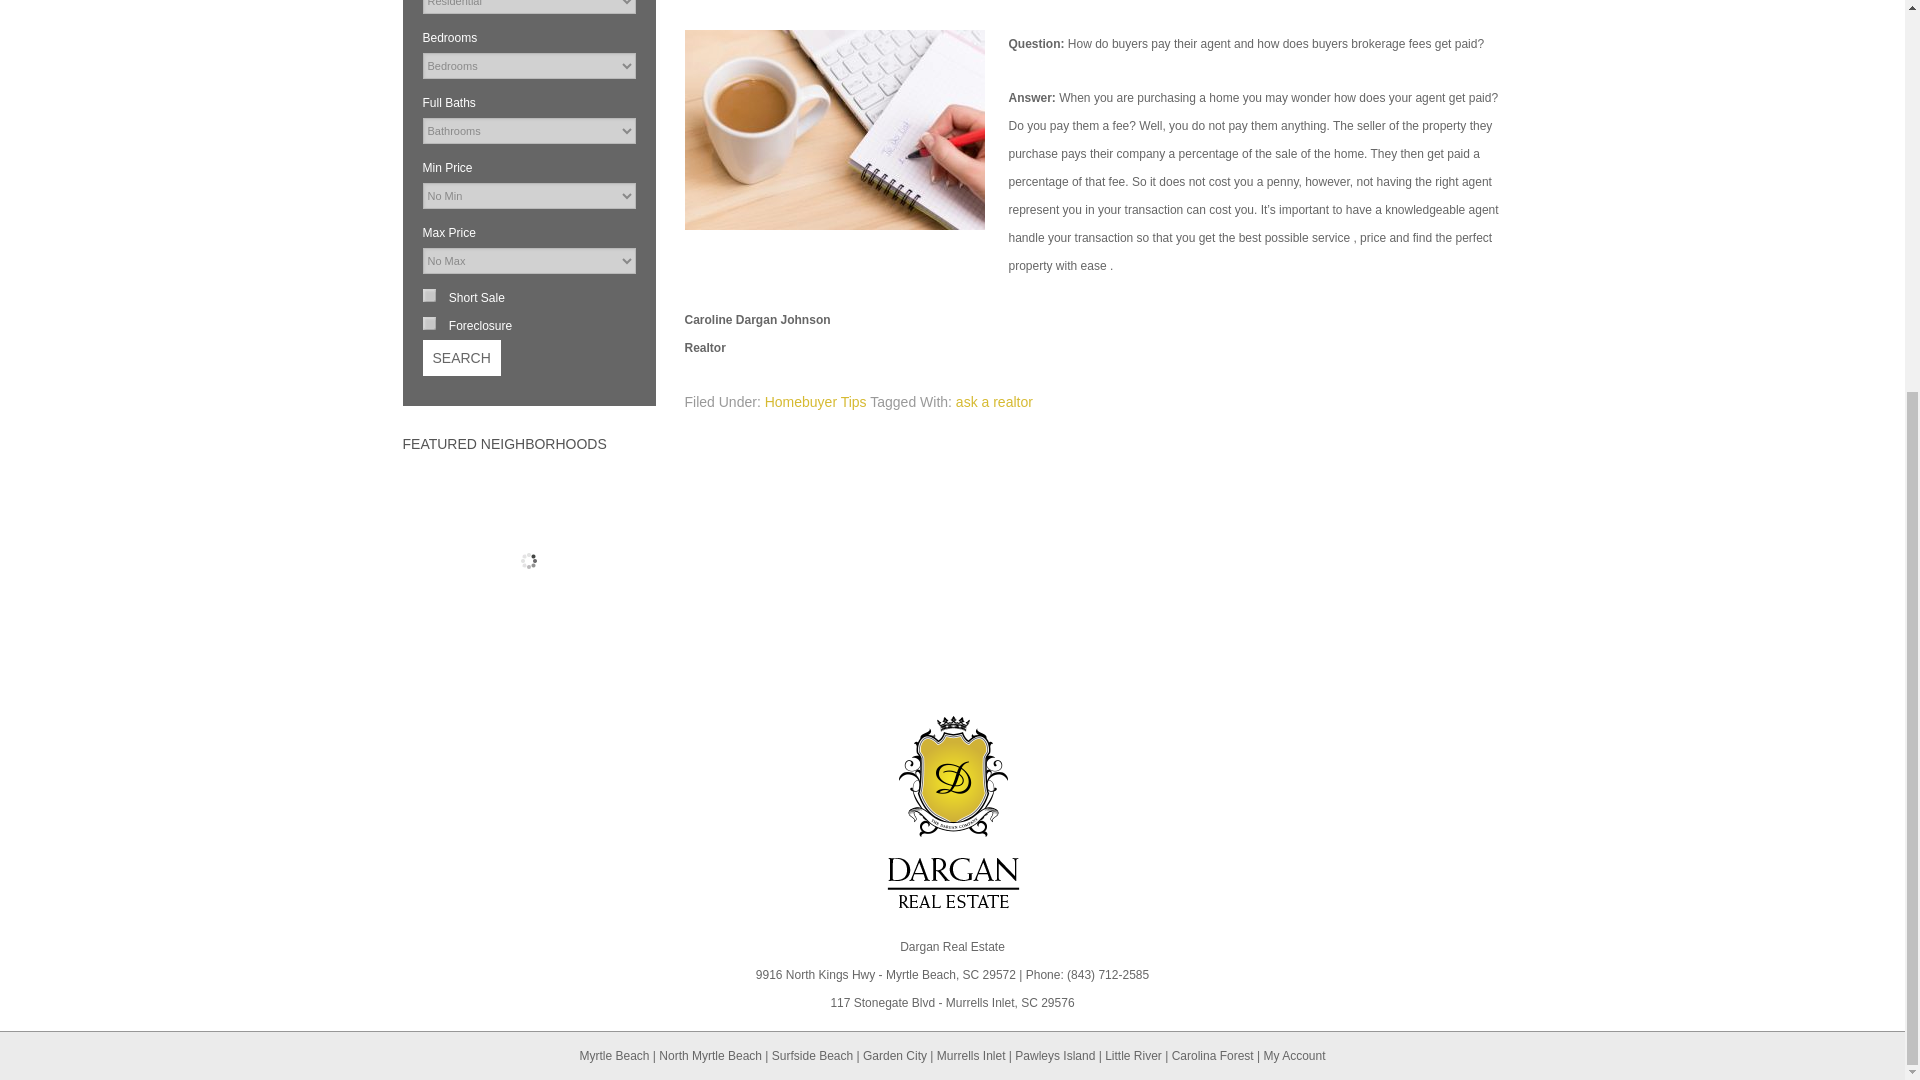  Describe the element at coordinates (710, 1055) in the screenshot. I see `North Myrtle Beach` at that location.